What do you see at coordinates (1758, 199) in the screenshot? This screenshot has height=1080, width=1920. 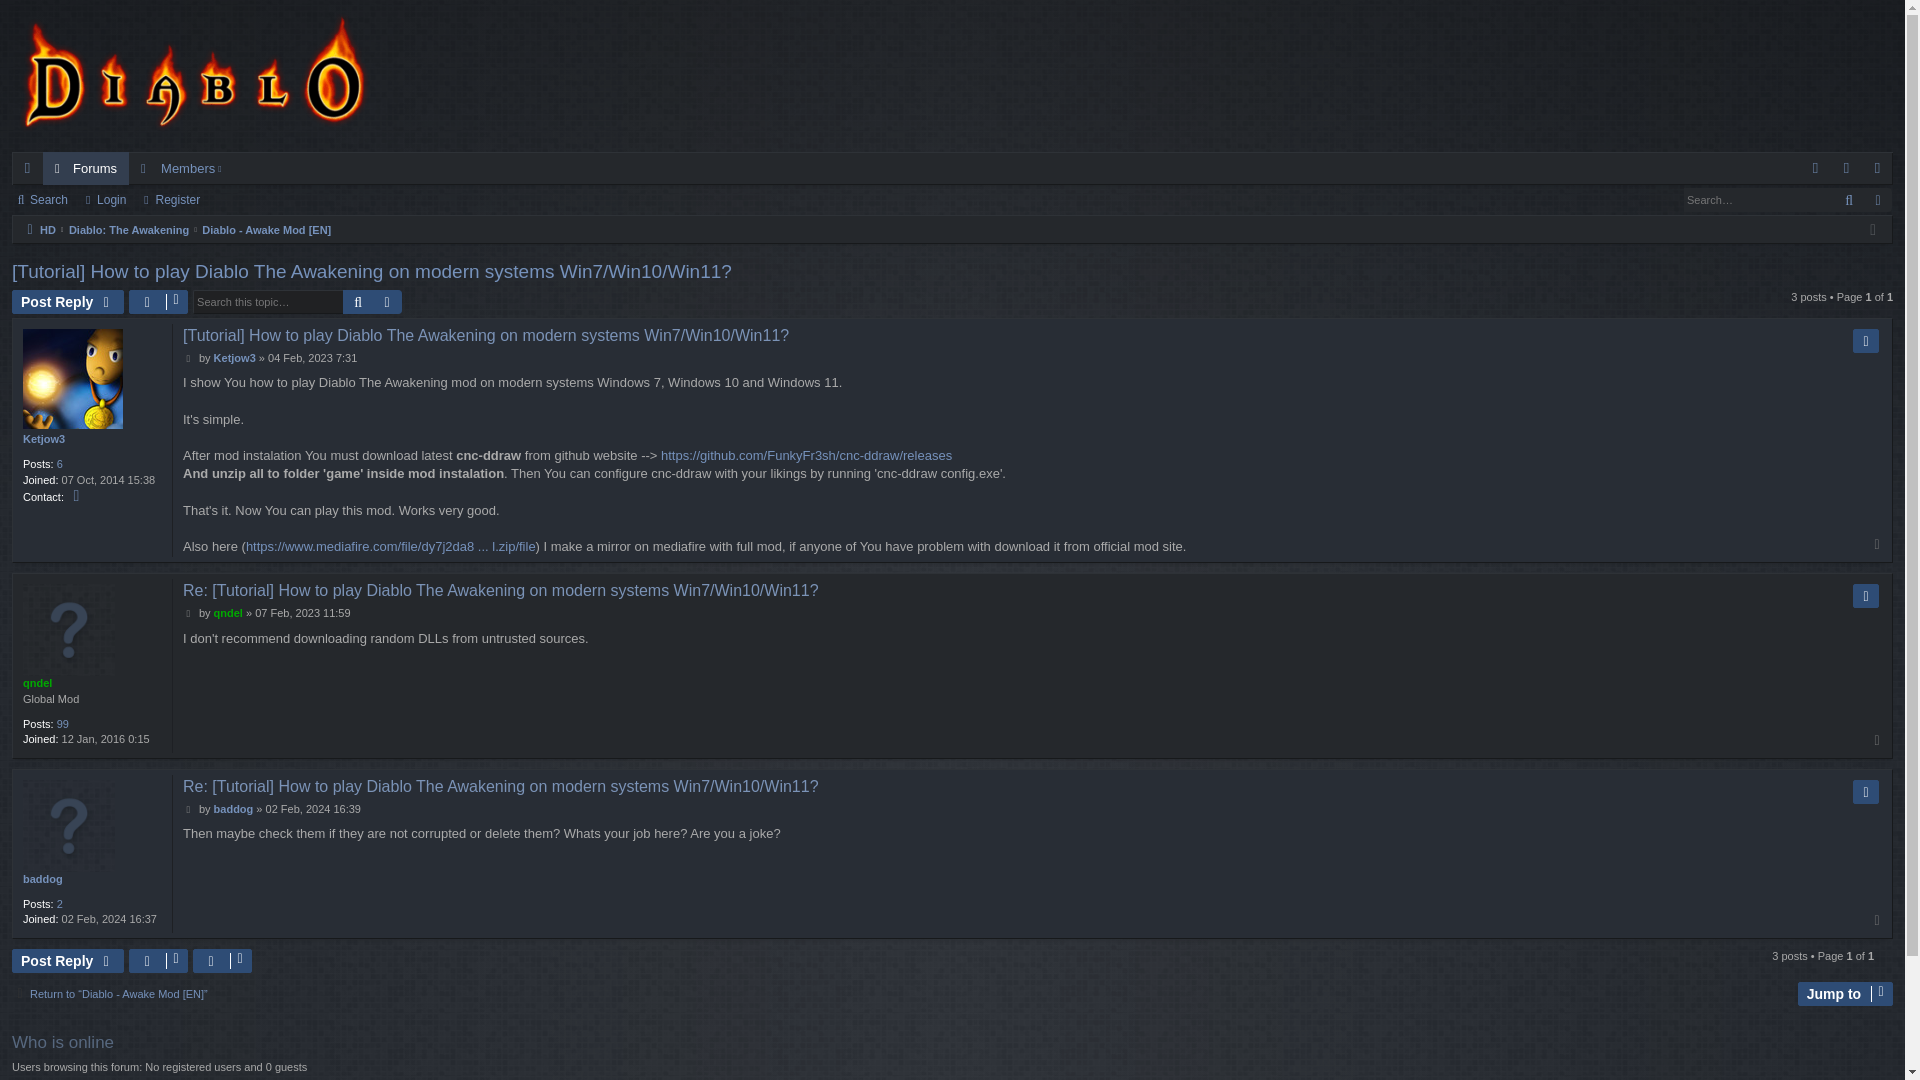 I see `Search for keywords` at bounding box center [1758, 199].